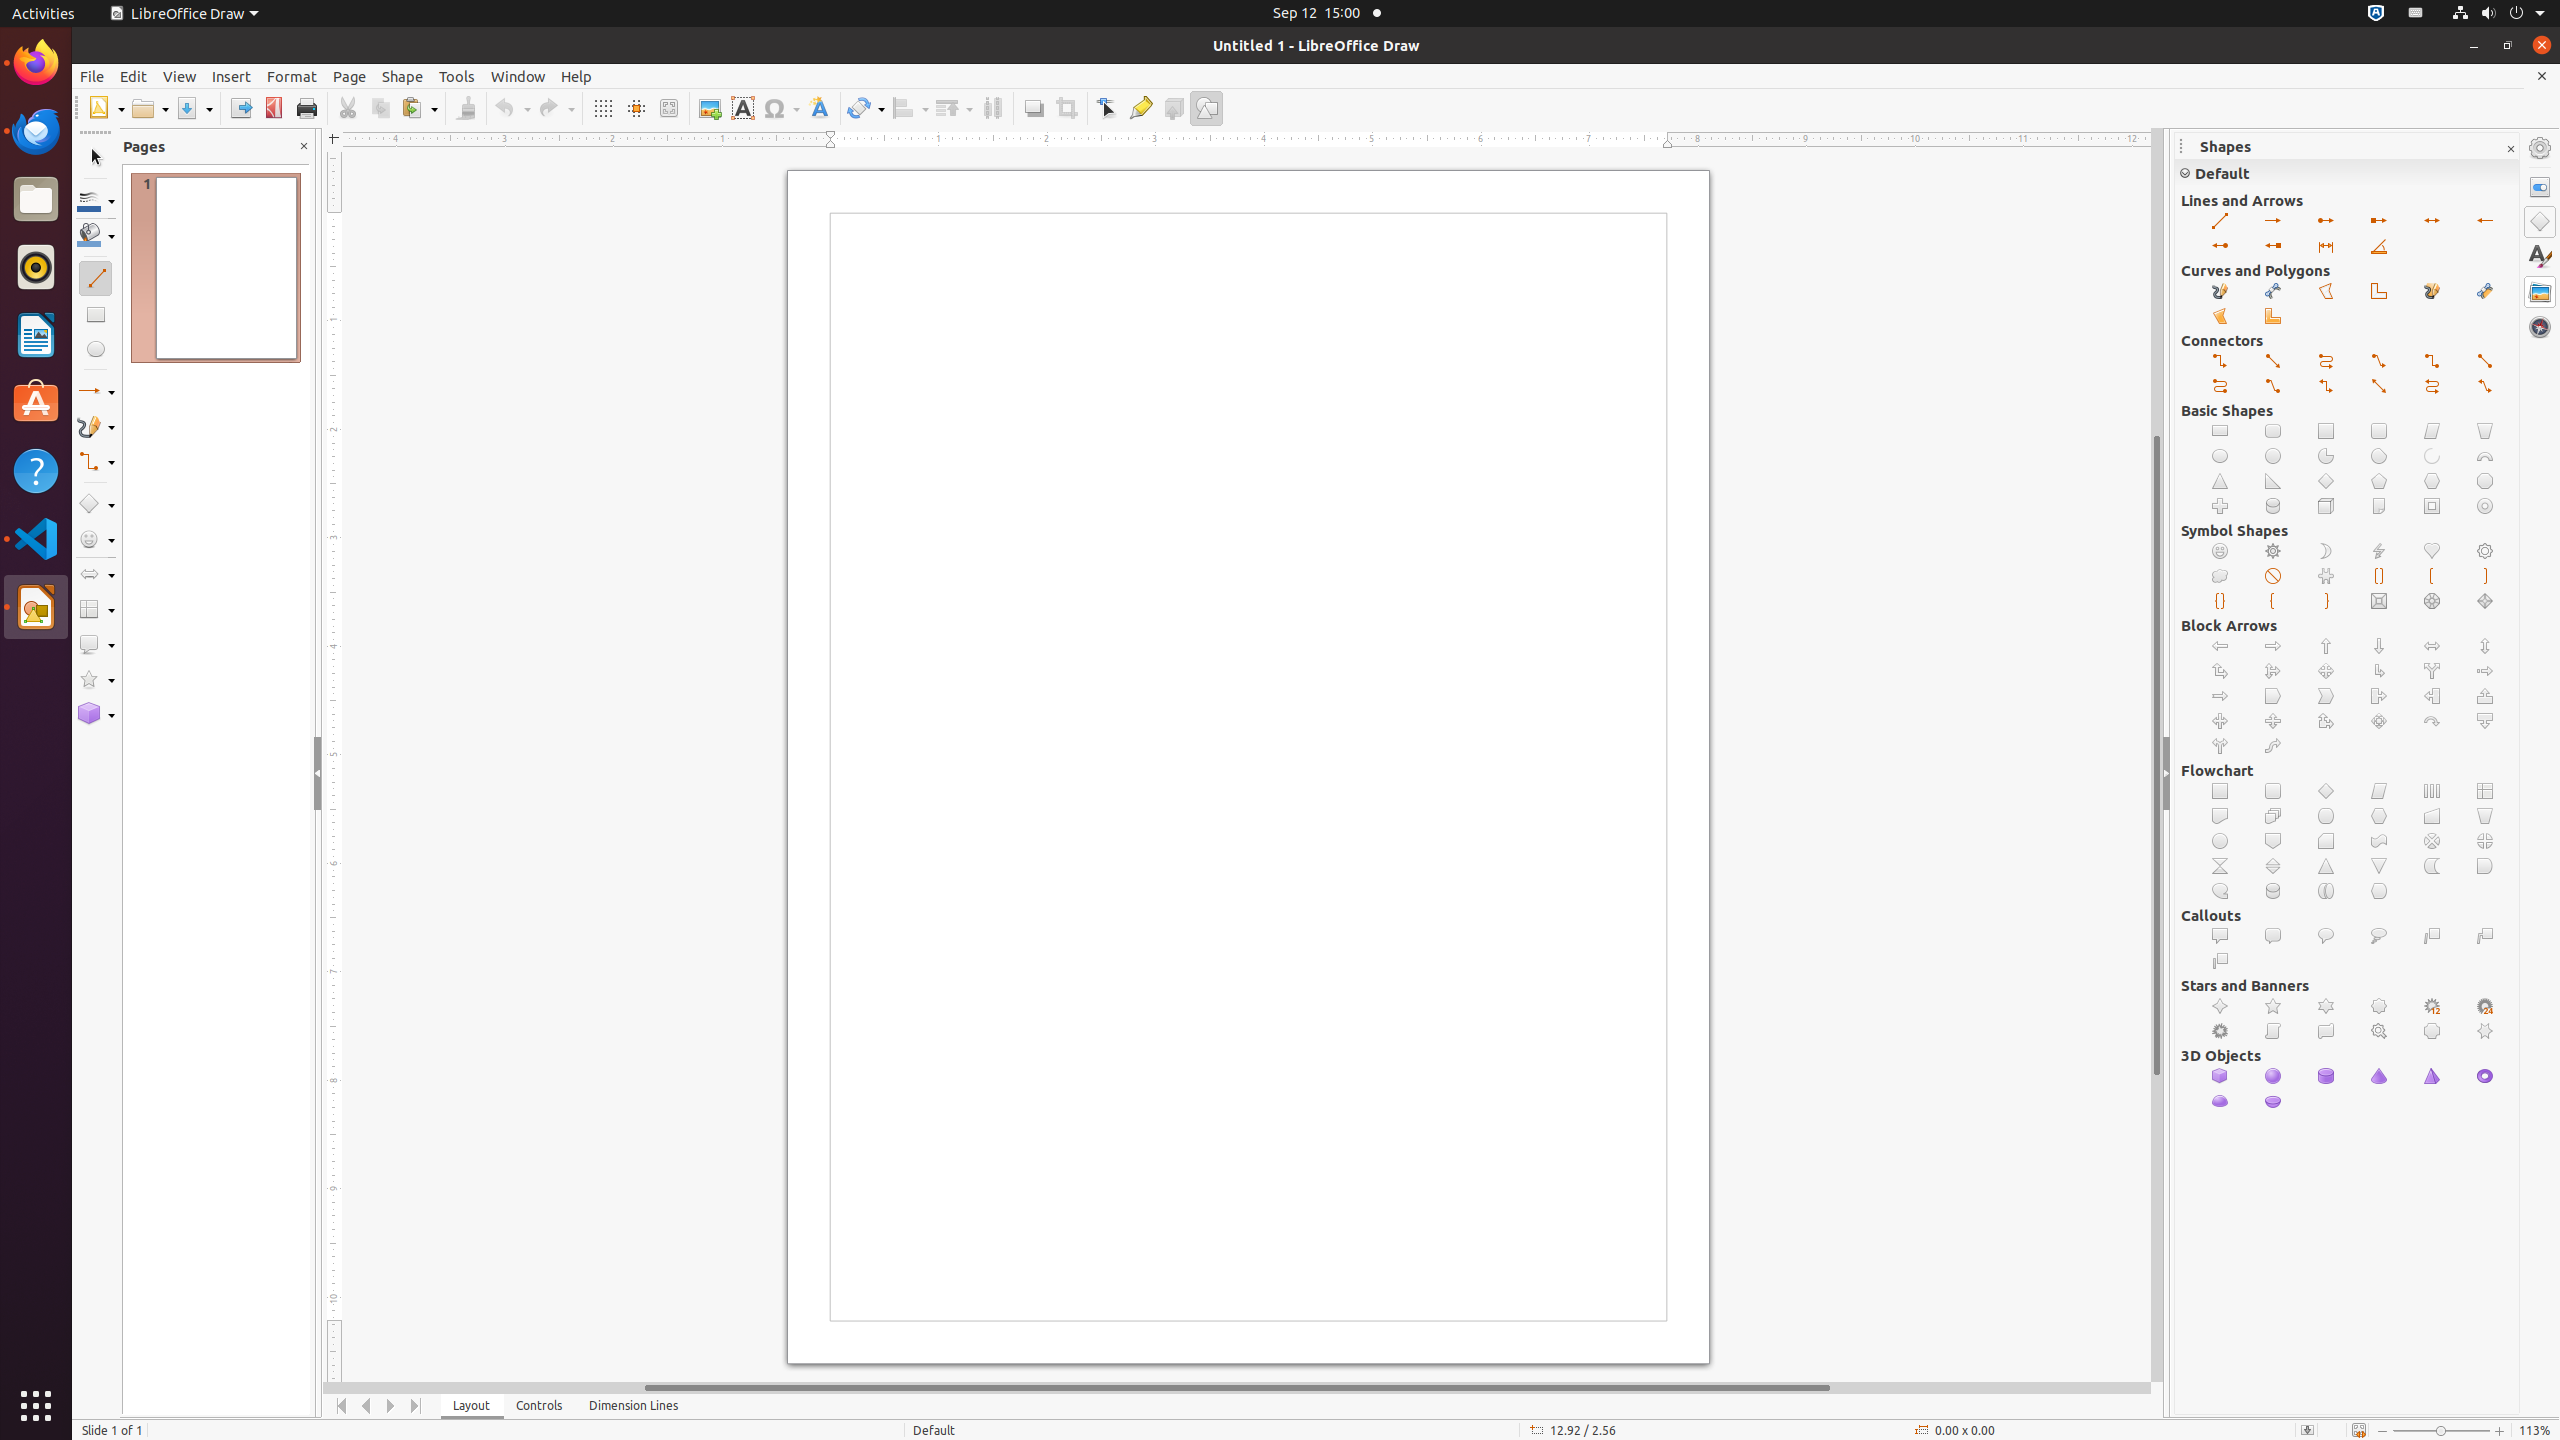  Describe the element at coordinates (184, 14) in the screenshot. I see `LibreOffice Draw` at that location.